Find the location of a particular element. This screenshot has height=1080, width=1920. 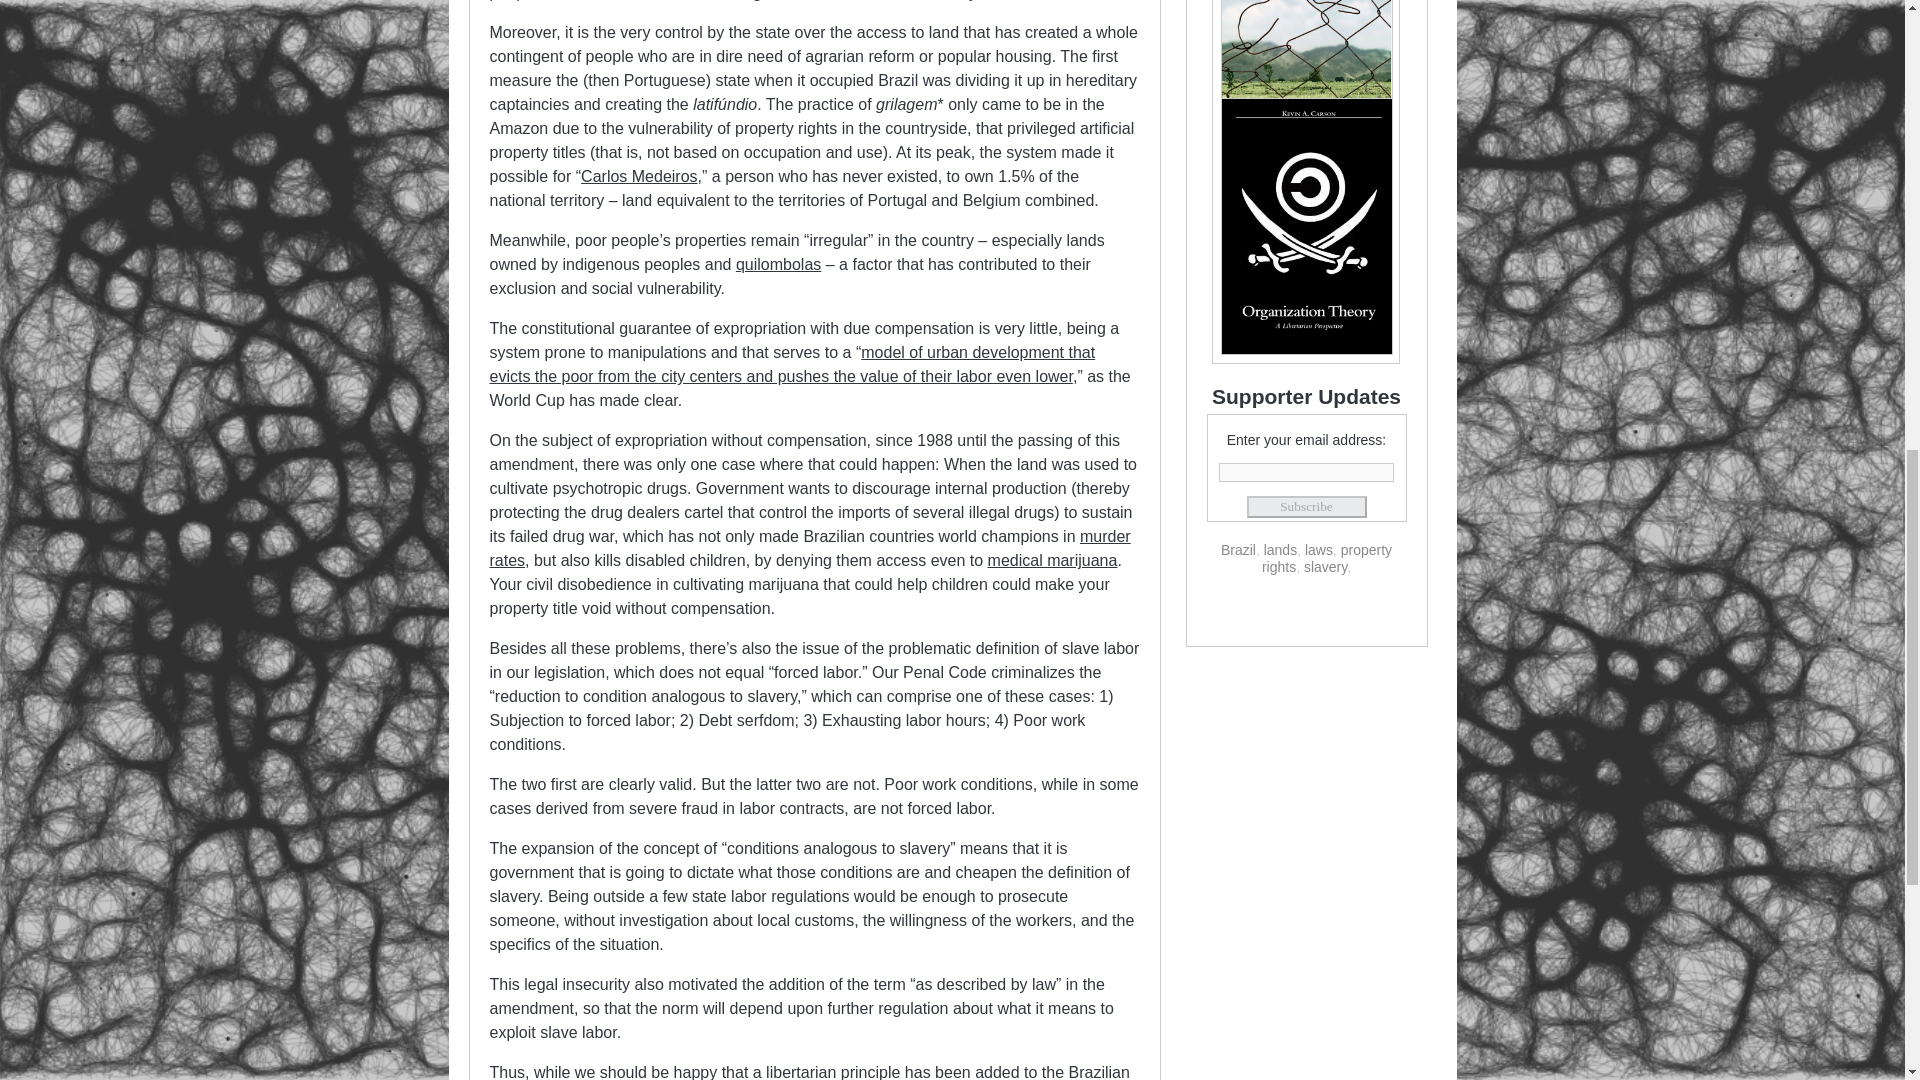

lands is located at coordinates (1280, 550).